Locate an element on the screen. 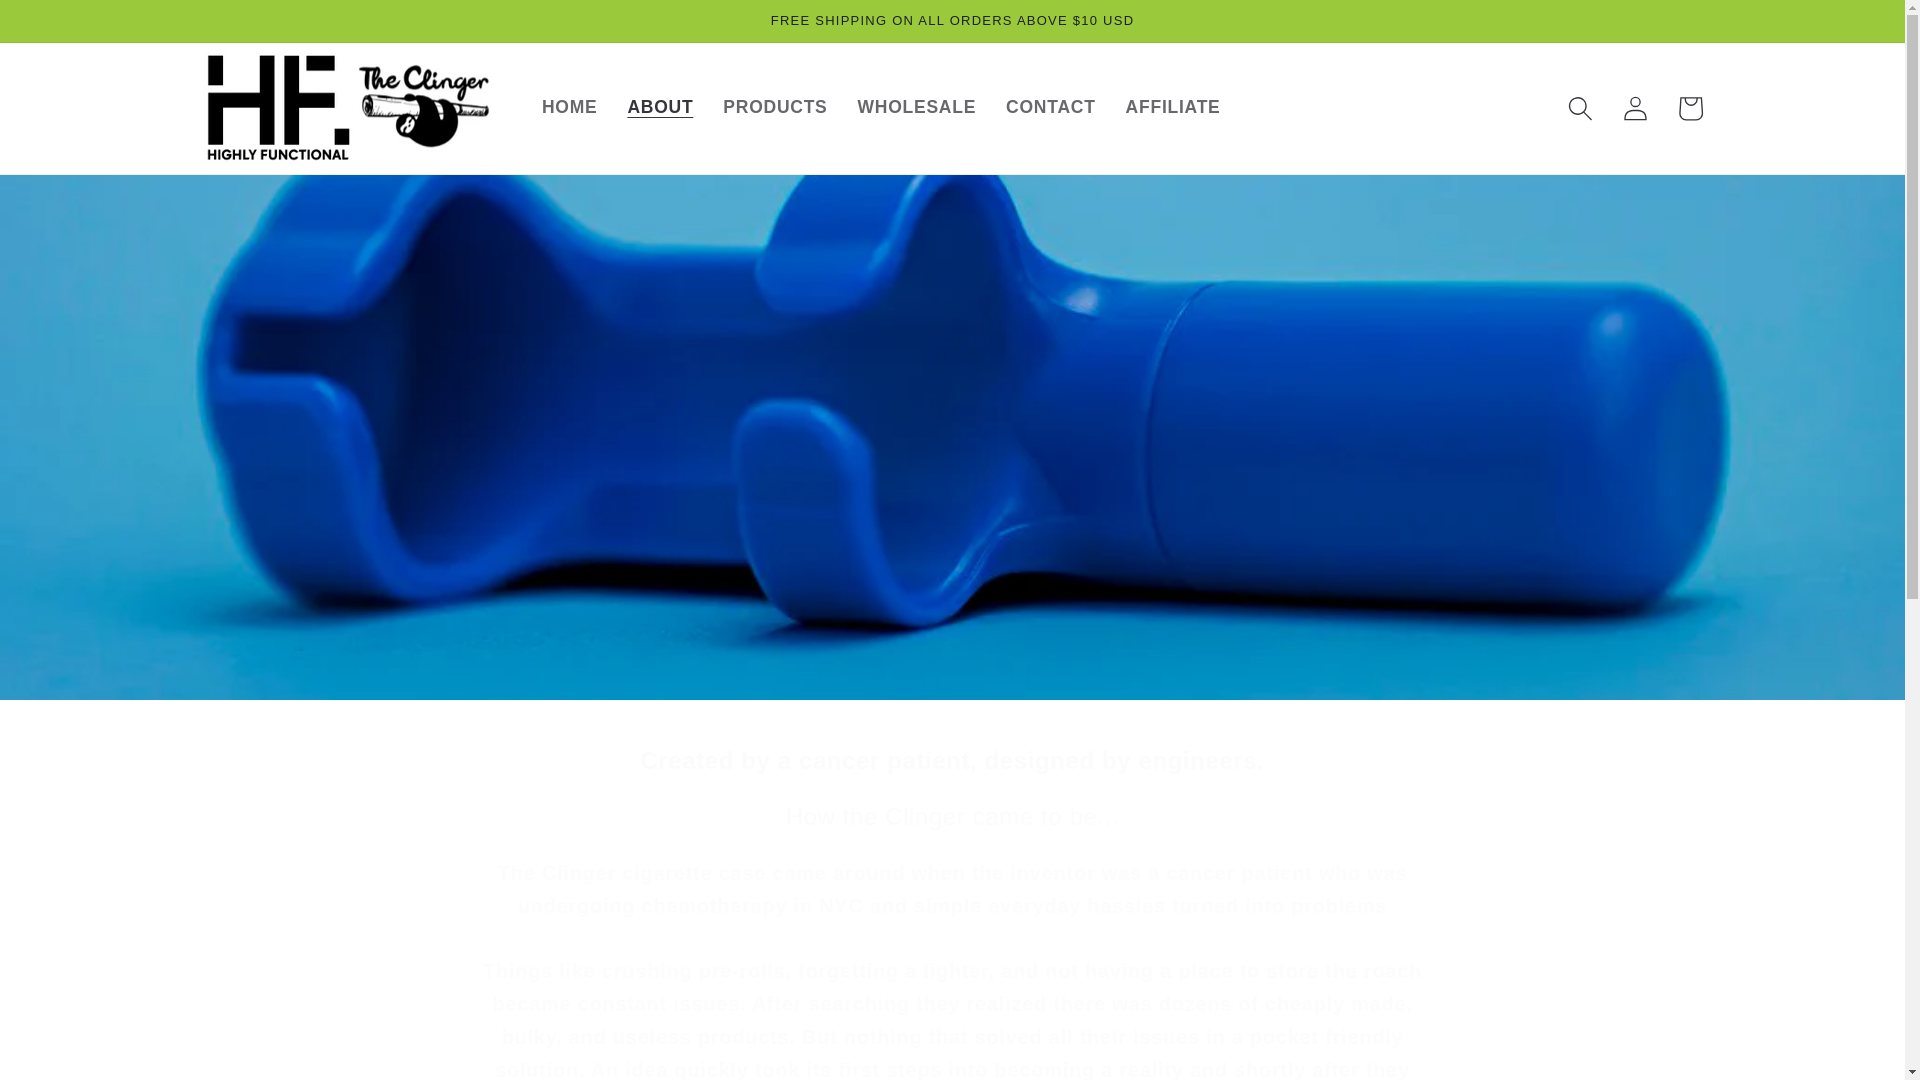  ABOUT is located at coordinates (660, 108).